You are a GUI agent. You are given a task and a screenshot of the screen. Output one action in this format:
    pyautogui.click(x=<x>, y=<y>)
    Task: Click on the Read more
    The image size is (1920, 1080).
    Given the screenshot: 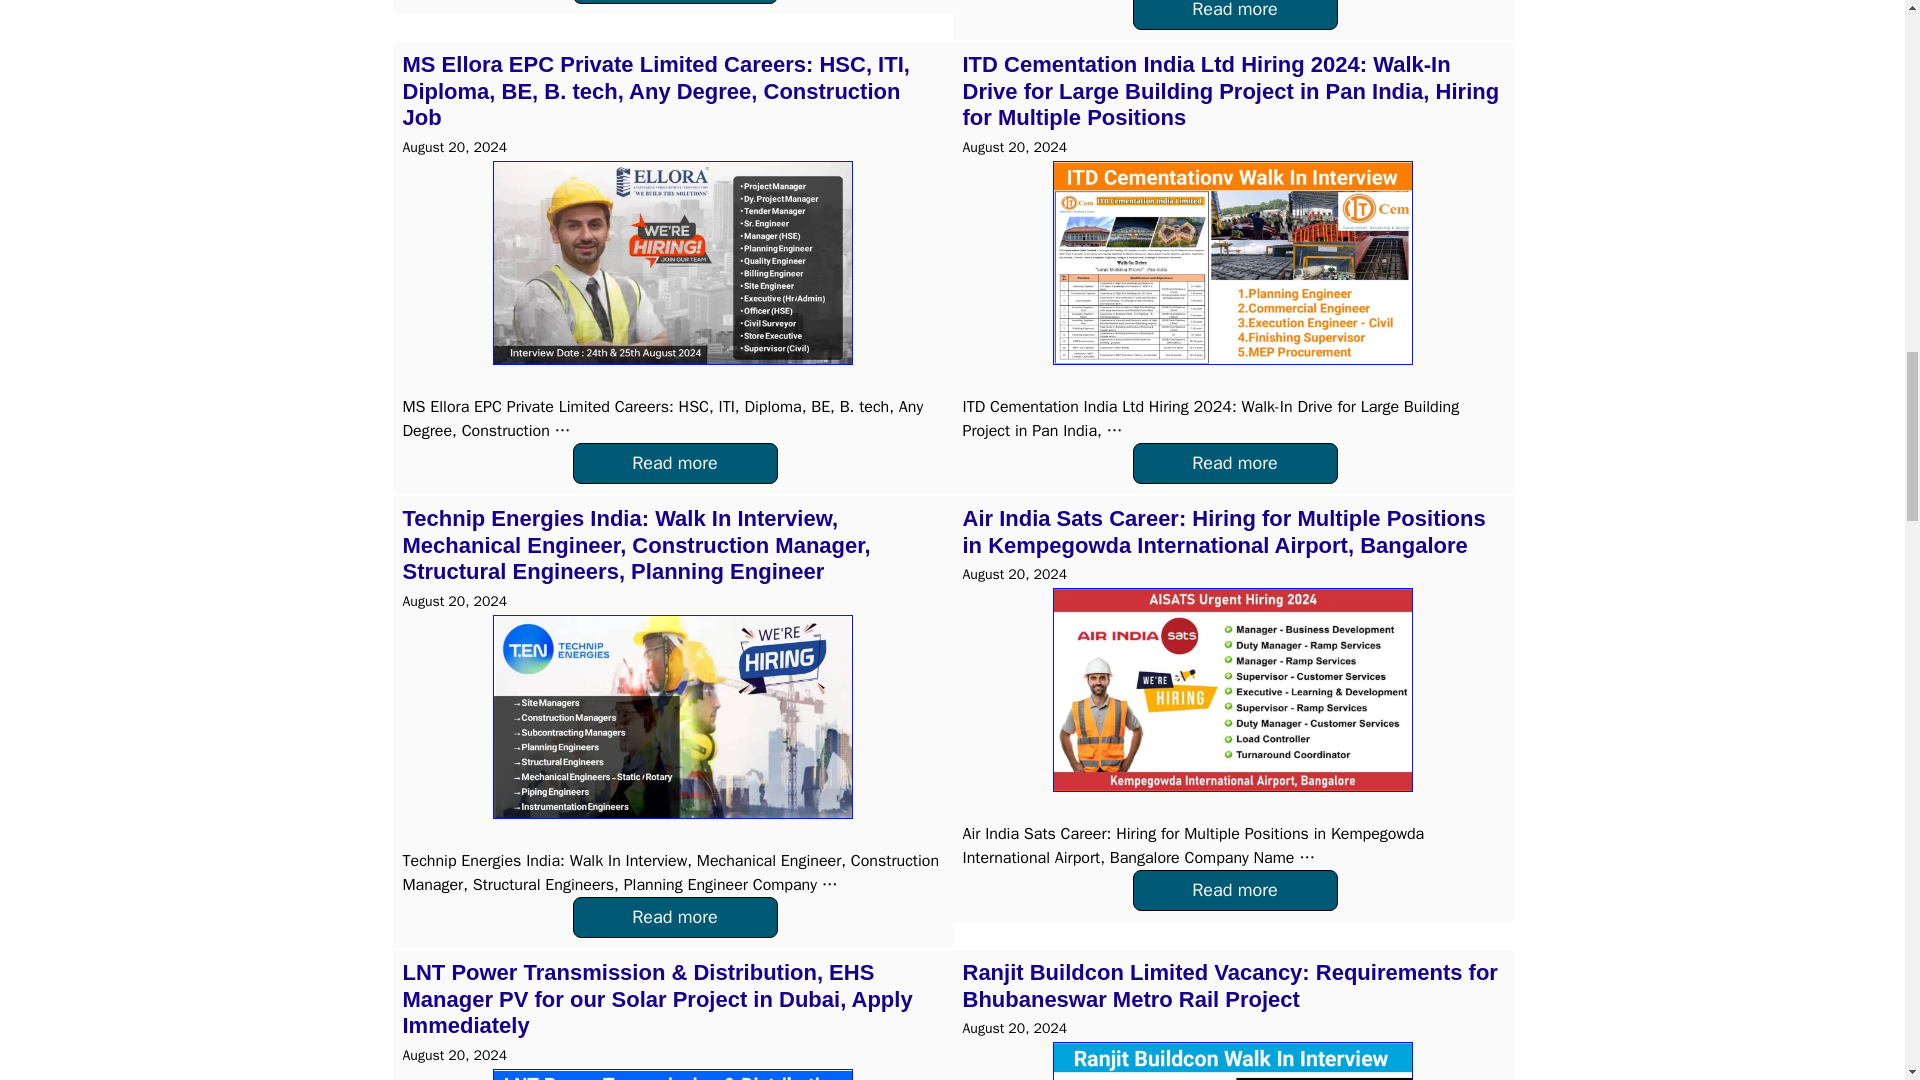 What is the action you would take?
    pyautogui.click(x=674, y=2)
    